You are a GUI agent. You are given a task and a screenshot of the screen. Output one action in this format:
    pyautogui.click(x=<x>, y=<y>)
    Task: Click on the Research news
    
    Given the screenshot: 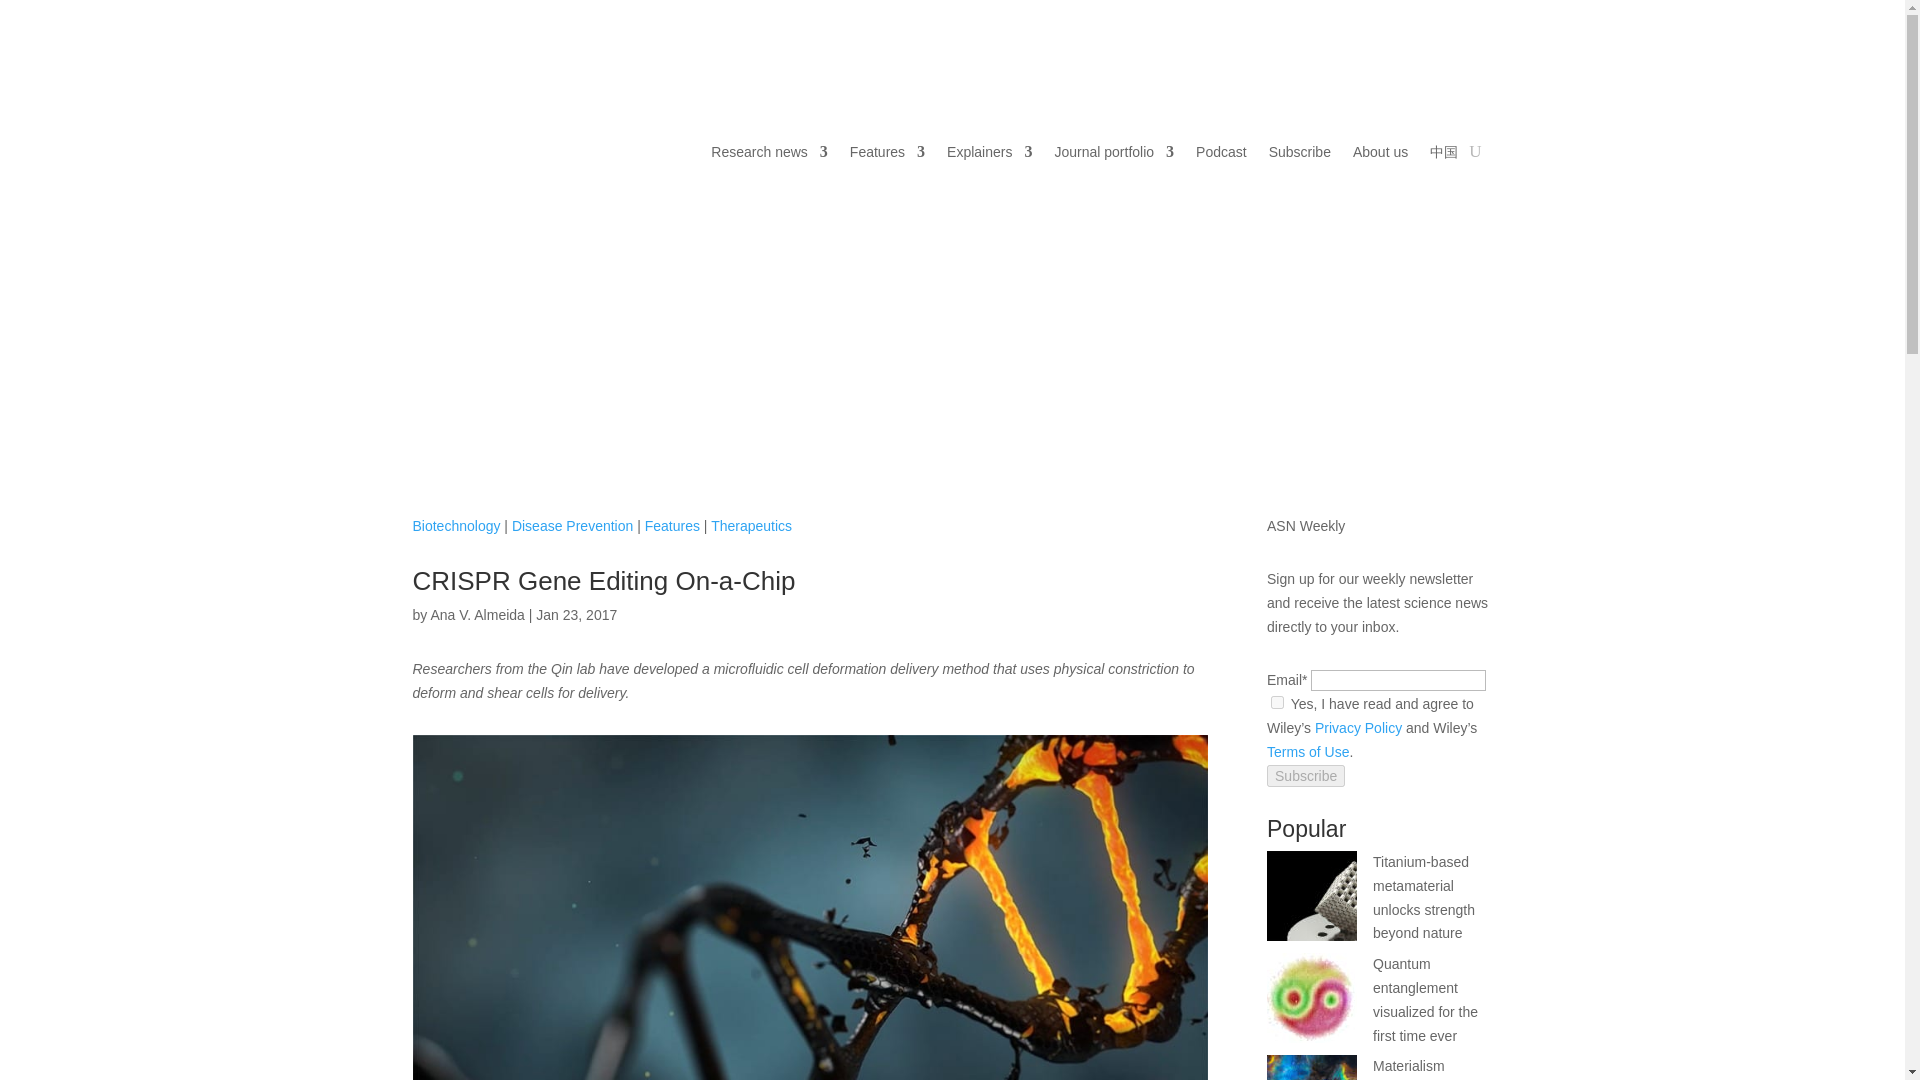 What is the action you would take?
    pyautogui.click(x=768, y=152)
    